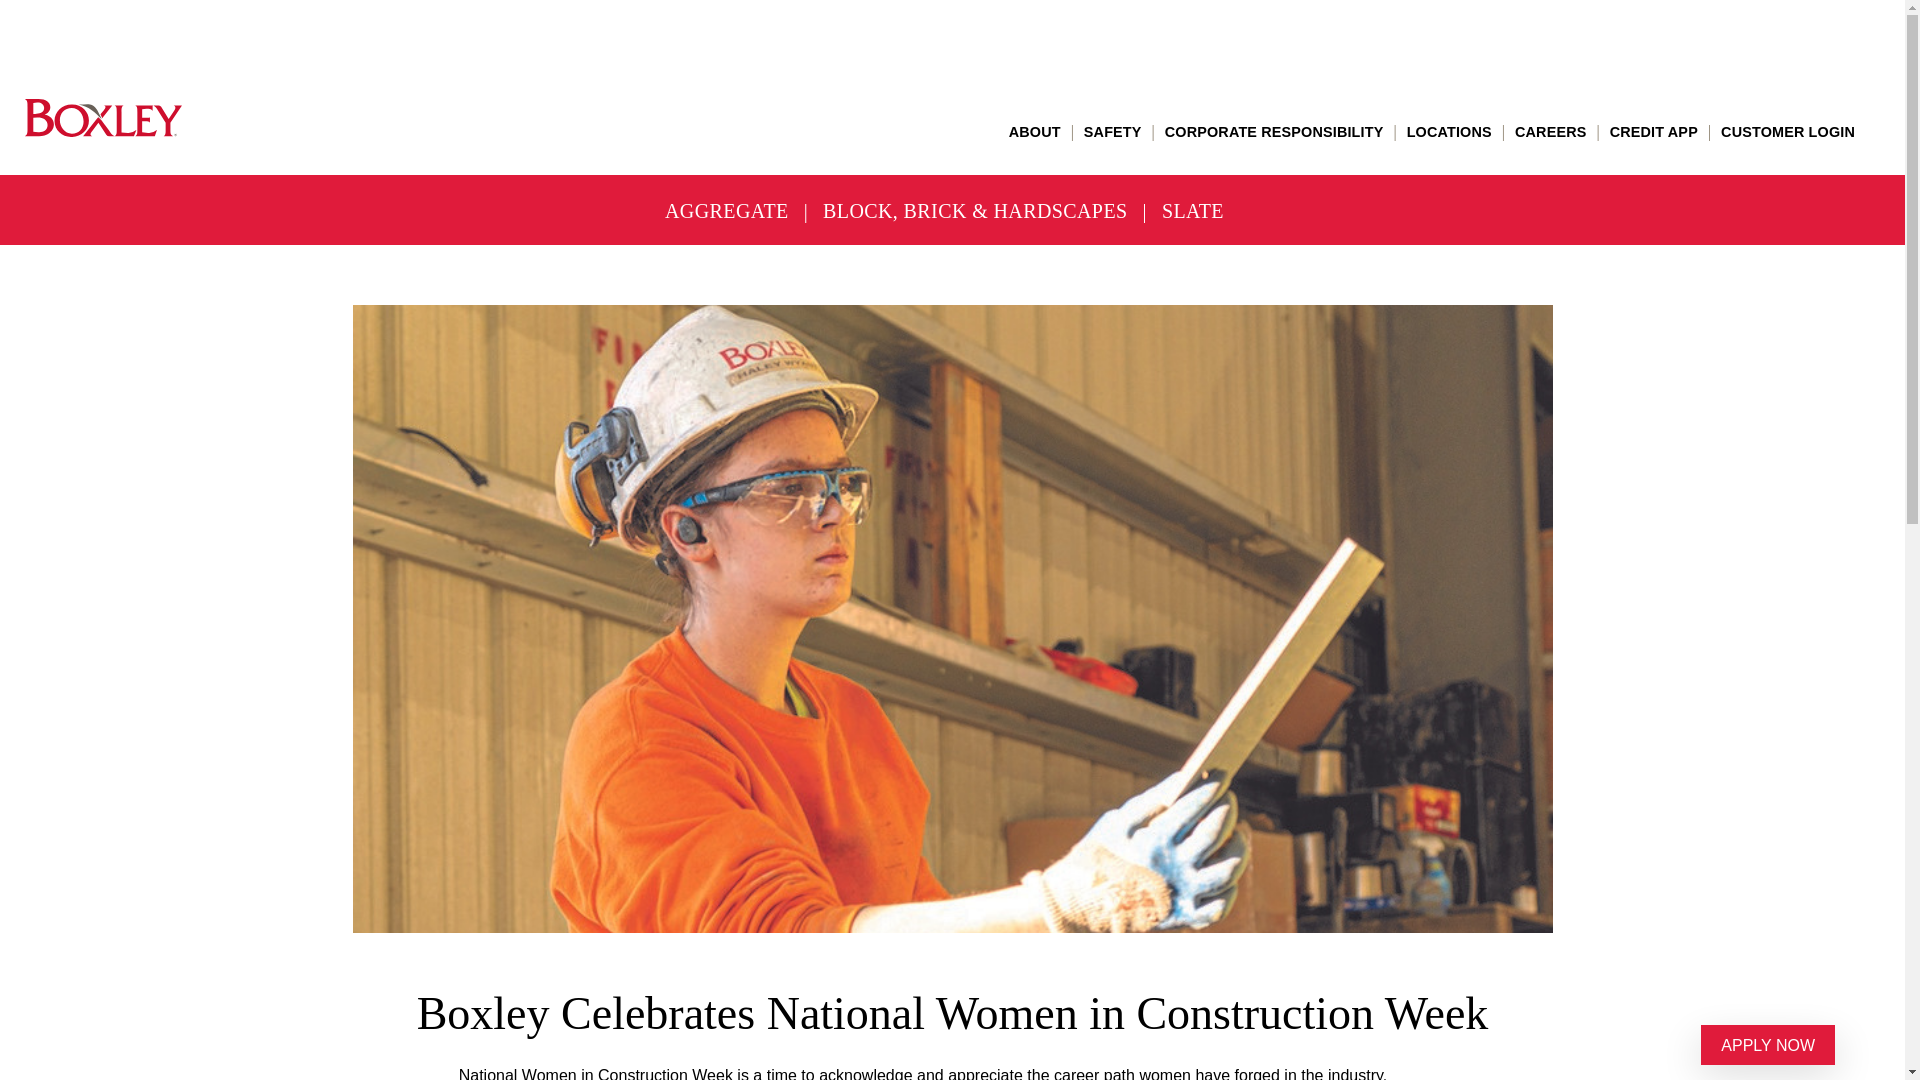 Image resolution: width=1920 pixels, height=1080 pixels. Describe the element at coordinates (1113, 132) in the screenshot. I see `SAFETY` at that location.